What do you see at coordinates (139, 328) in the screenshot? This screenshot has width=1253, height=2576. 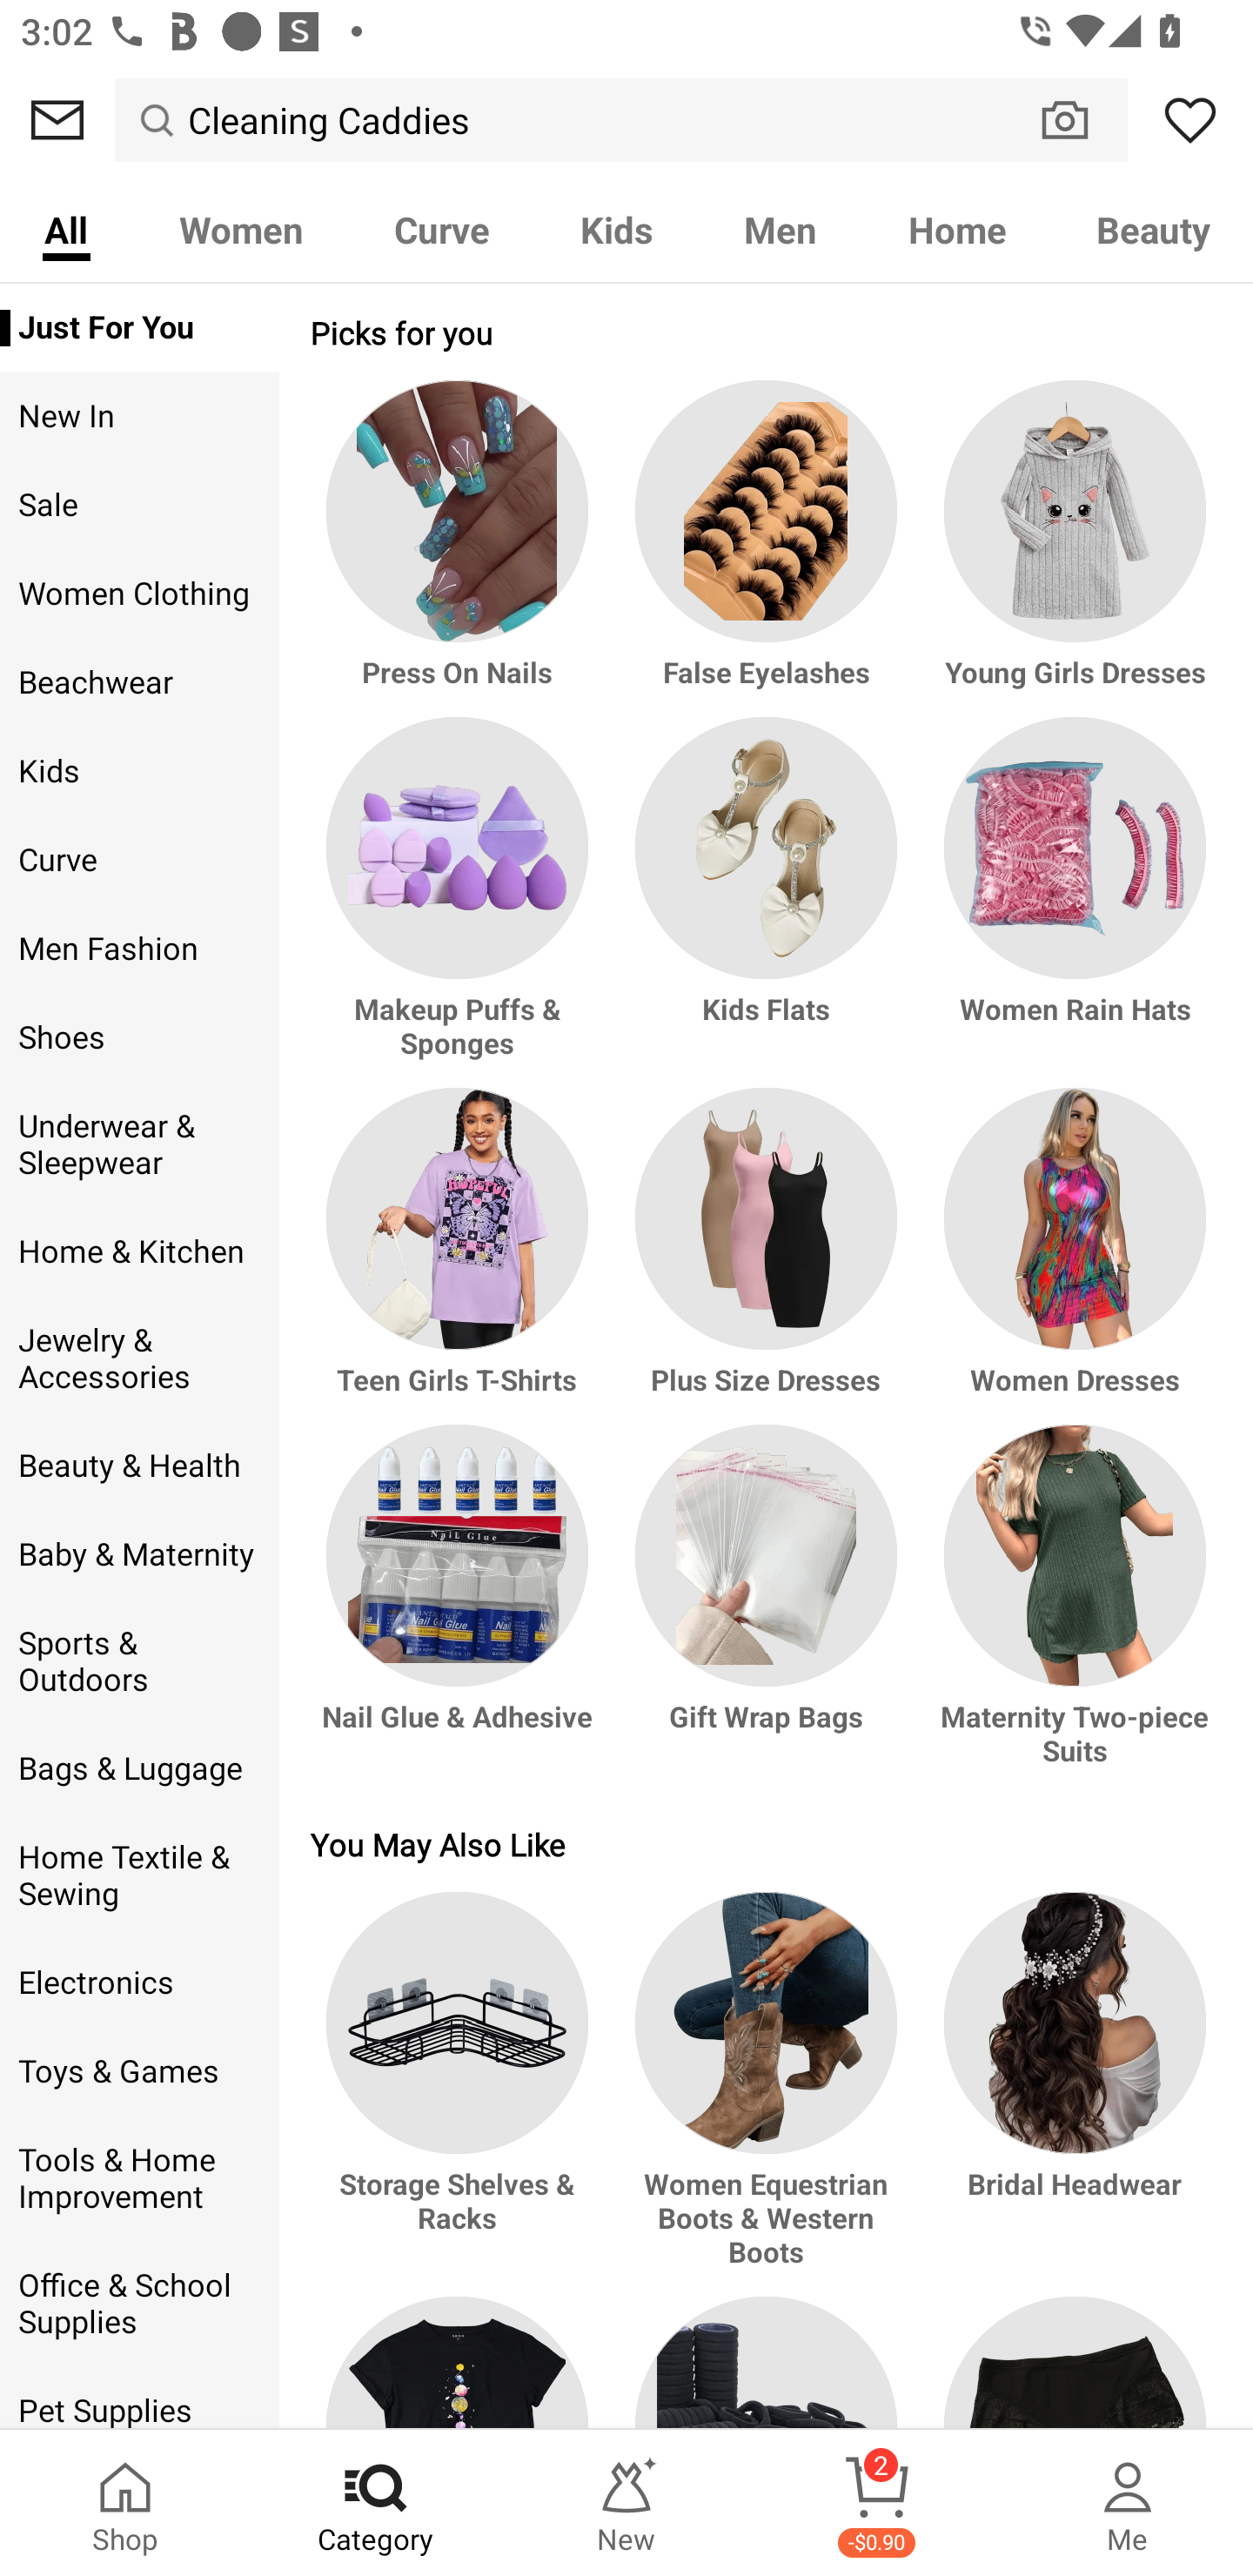 I see `Just For You` at bounding box center [139, 328].